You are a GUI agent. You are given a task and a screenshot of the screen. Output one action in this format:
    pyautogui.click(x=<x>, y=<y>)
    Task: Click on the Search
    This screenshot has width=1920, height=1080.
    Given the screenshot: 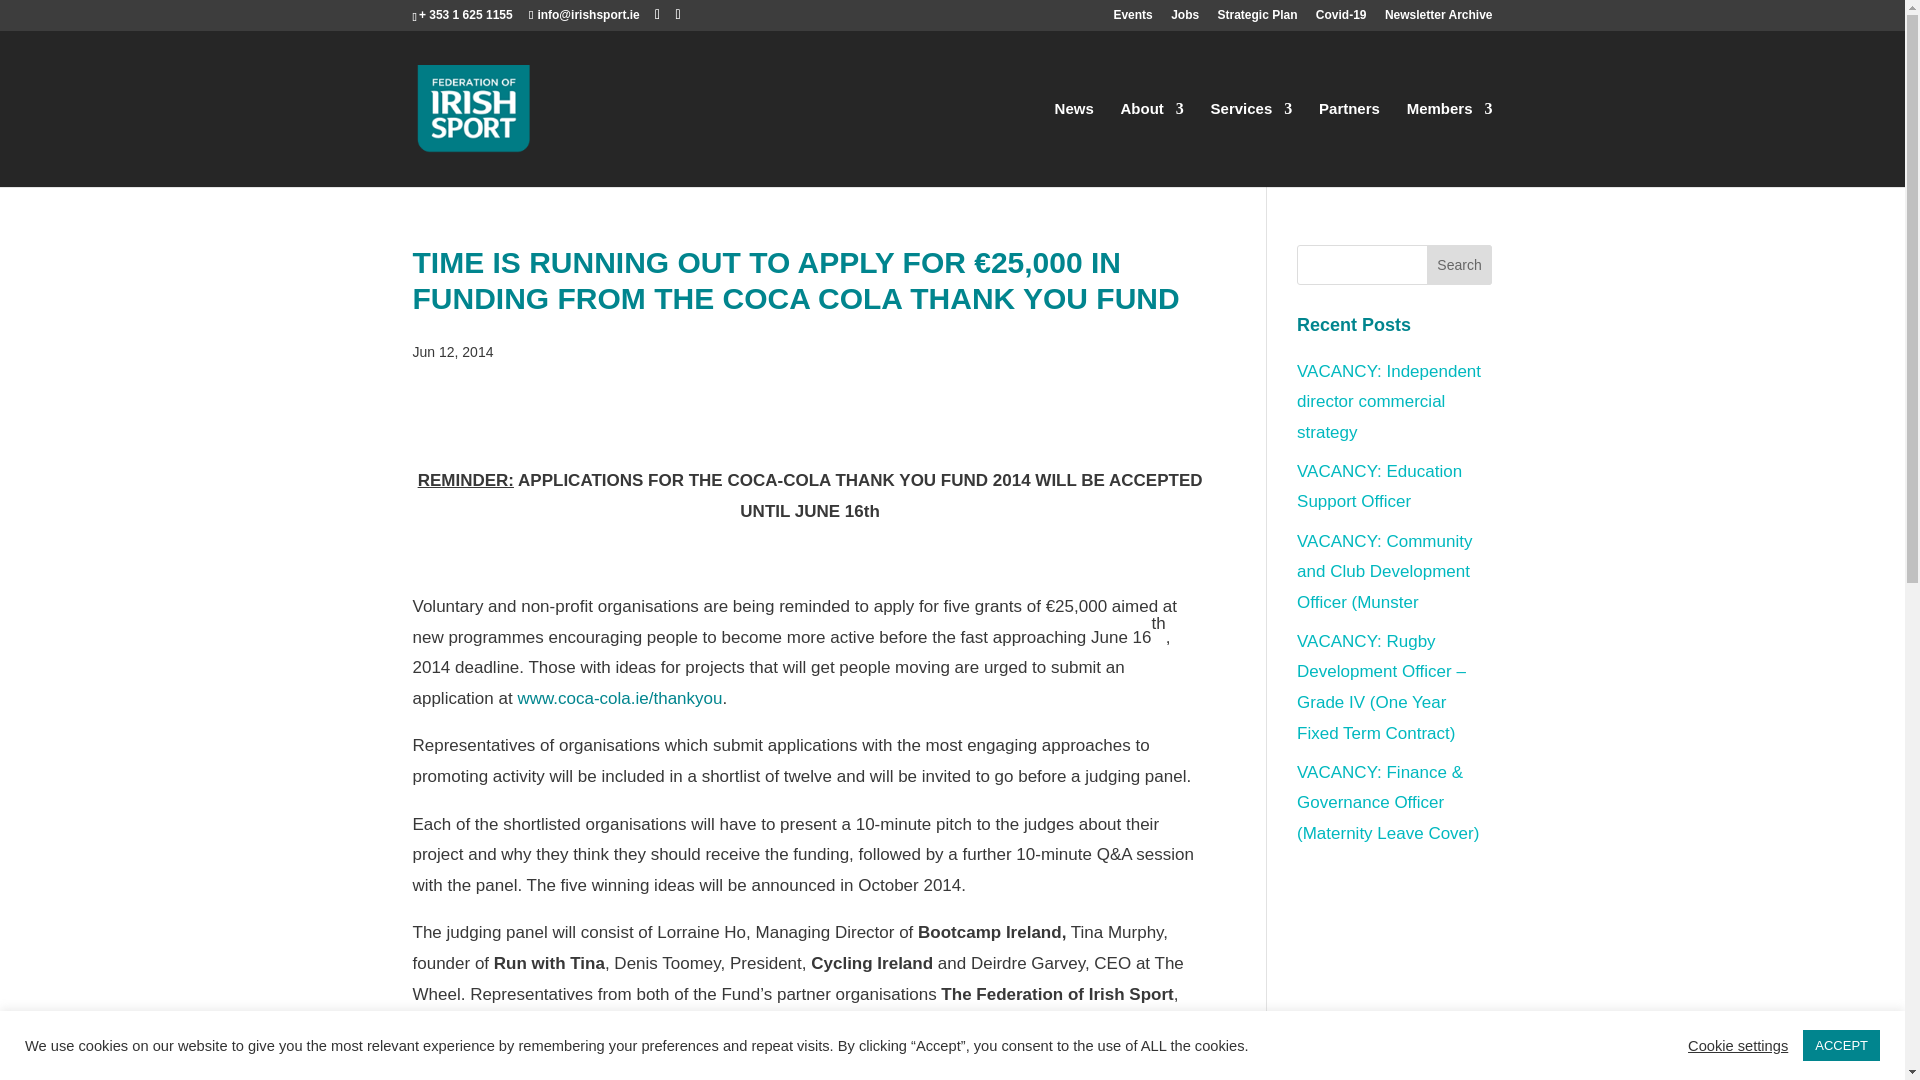 What is the action you would take?
    pyautogui.click(x=1460, y=265)
    